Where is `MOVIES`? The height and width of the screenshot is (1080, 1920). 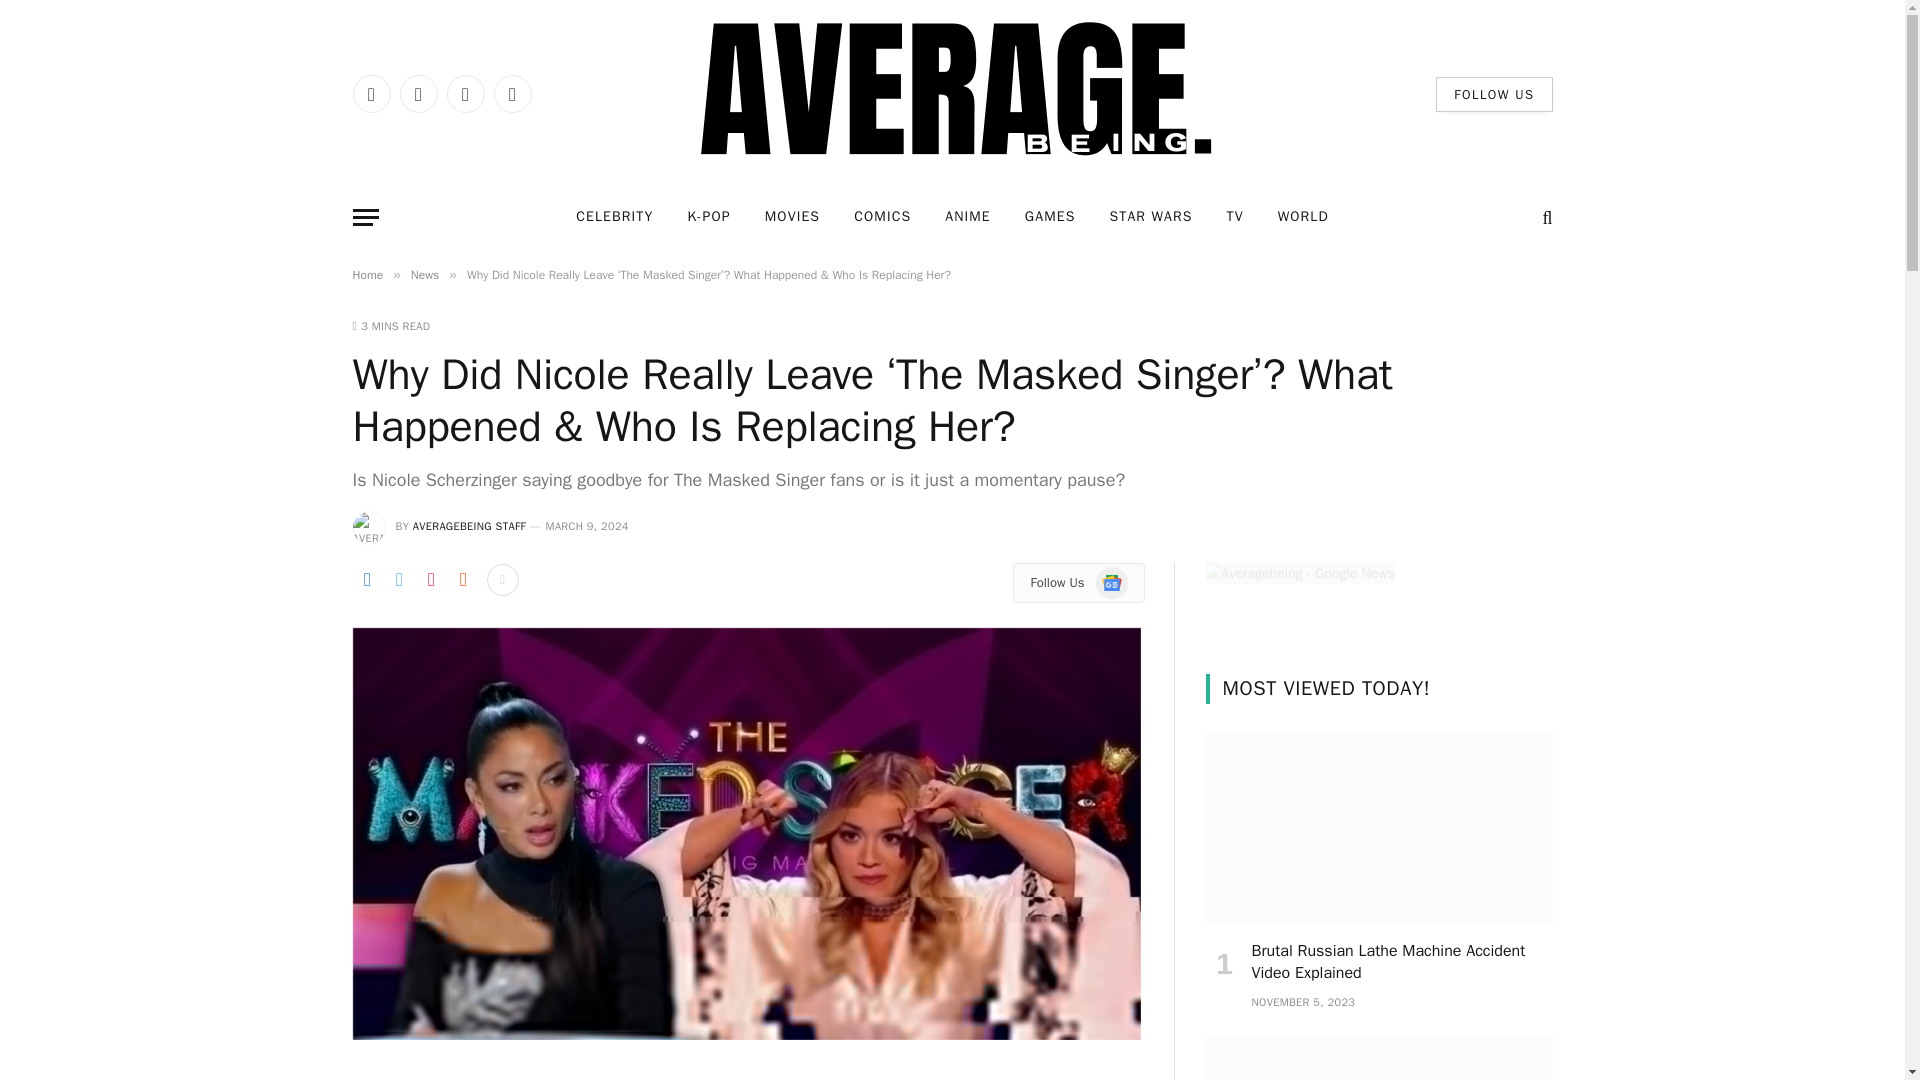
MOVIES is located at coordinates (792, 217).